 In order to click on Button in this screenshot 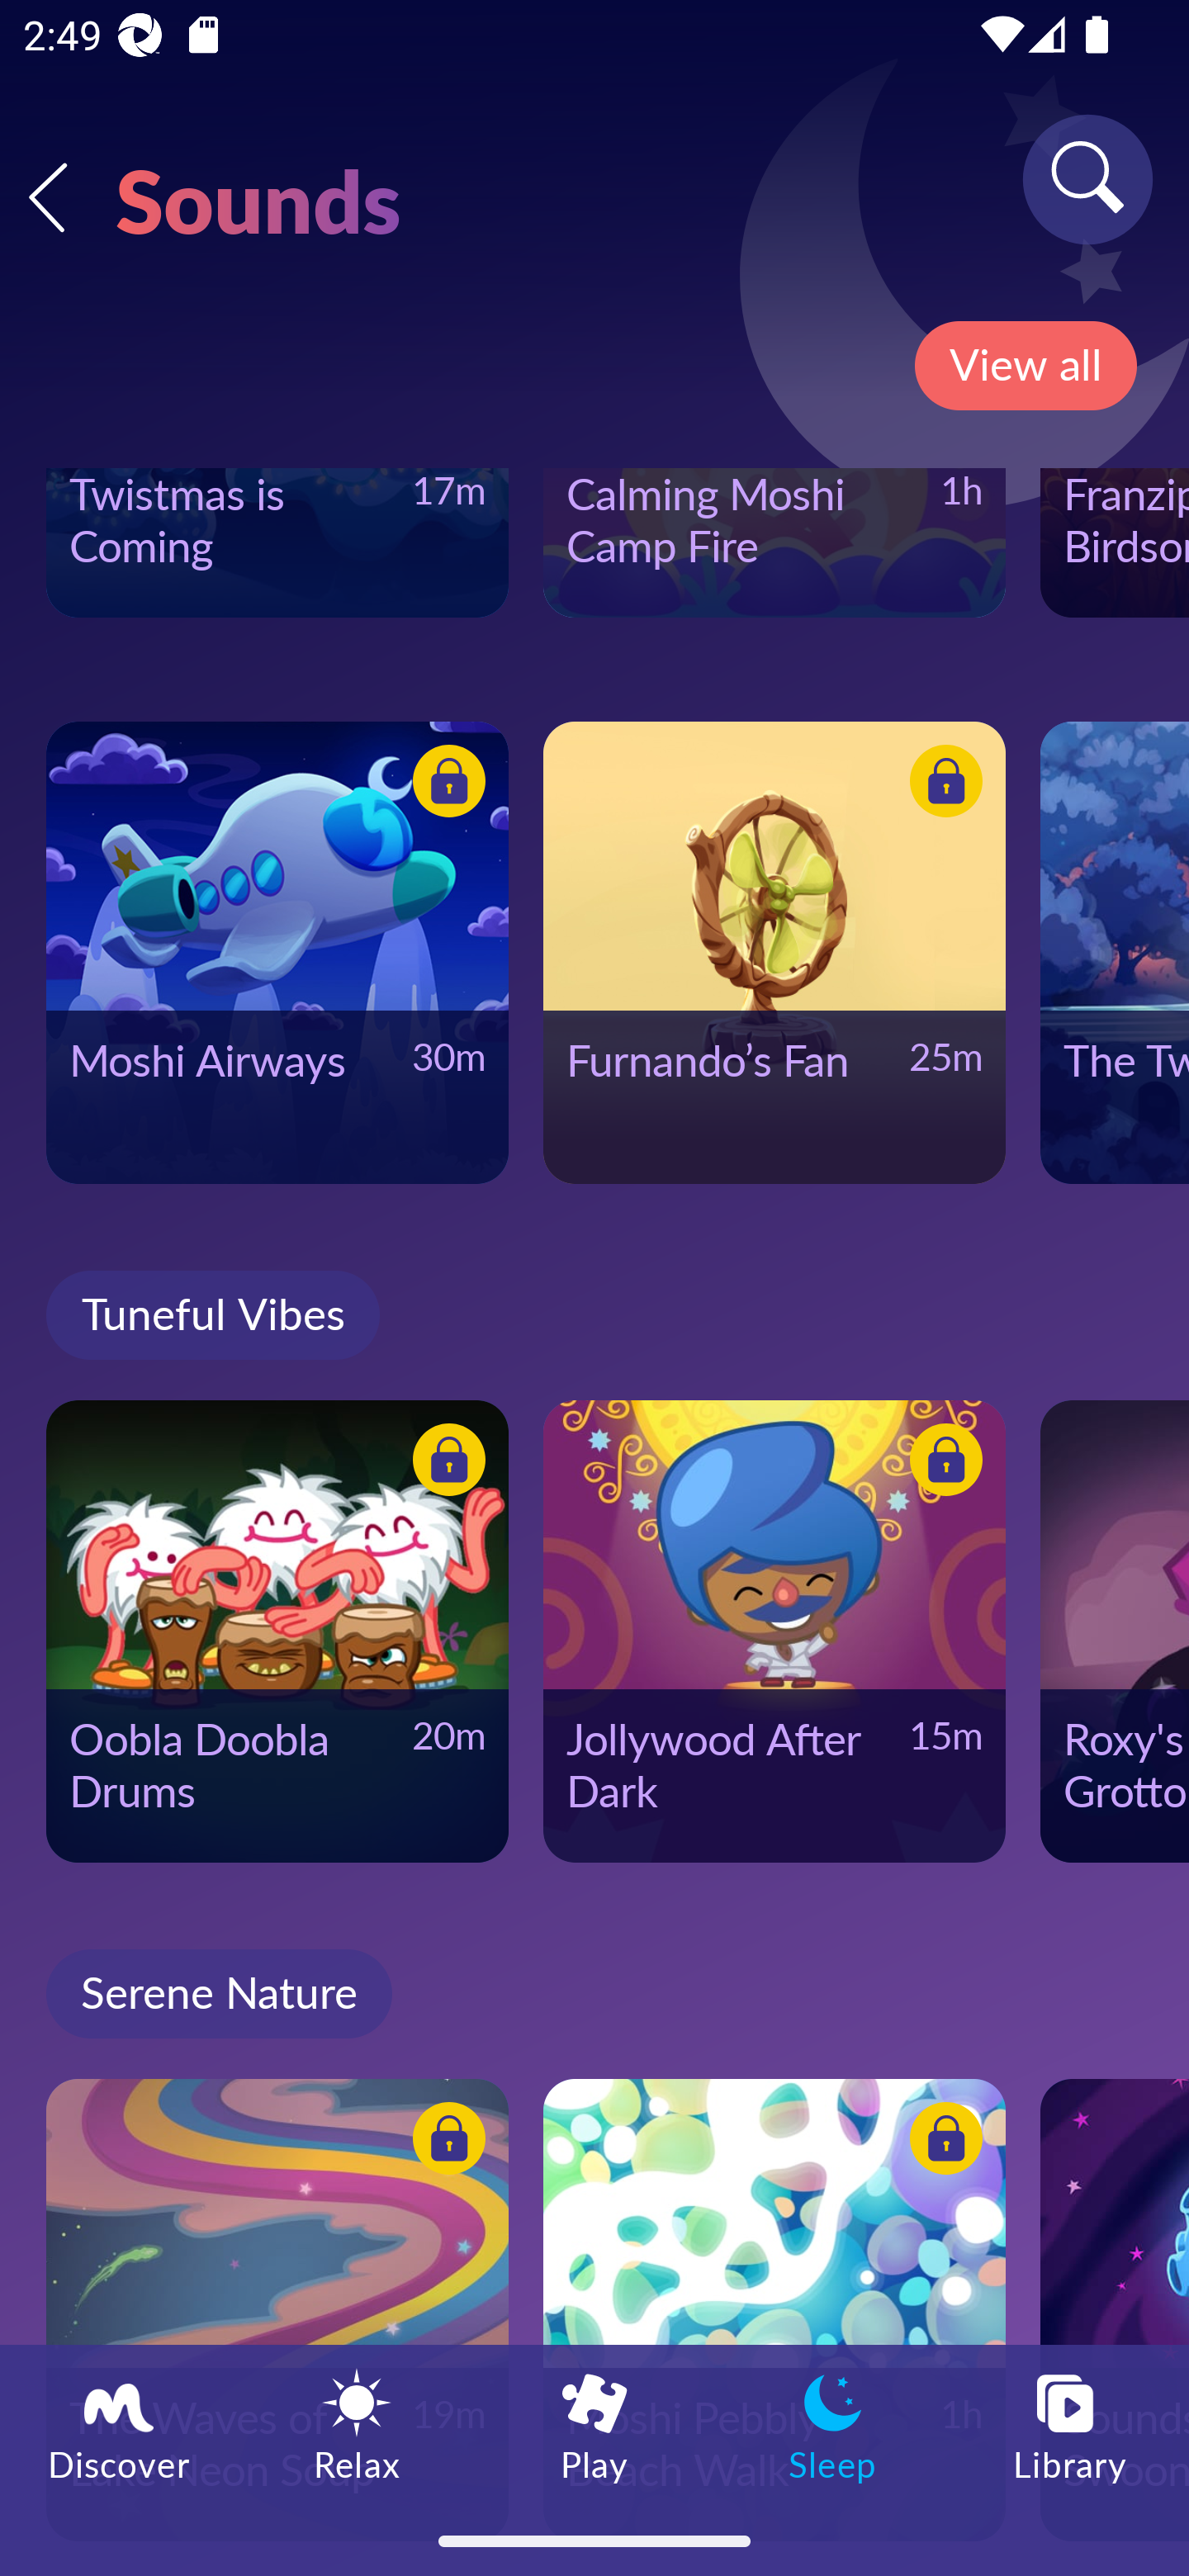, I will do `click(444, 1466)`.